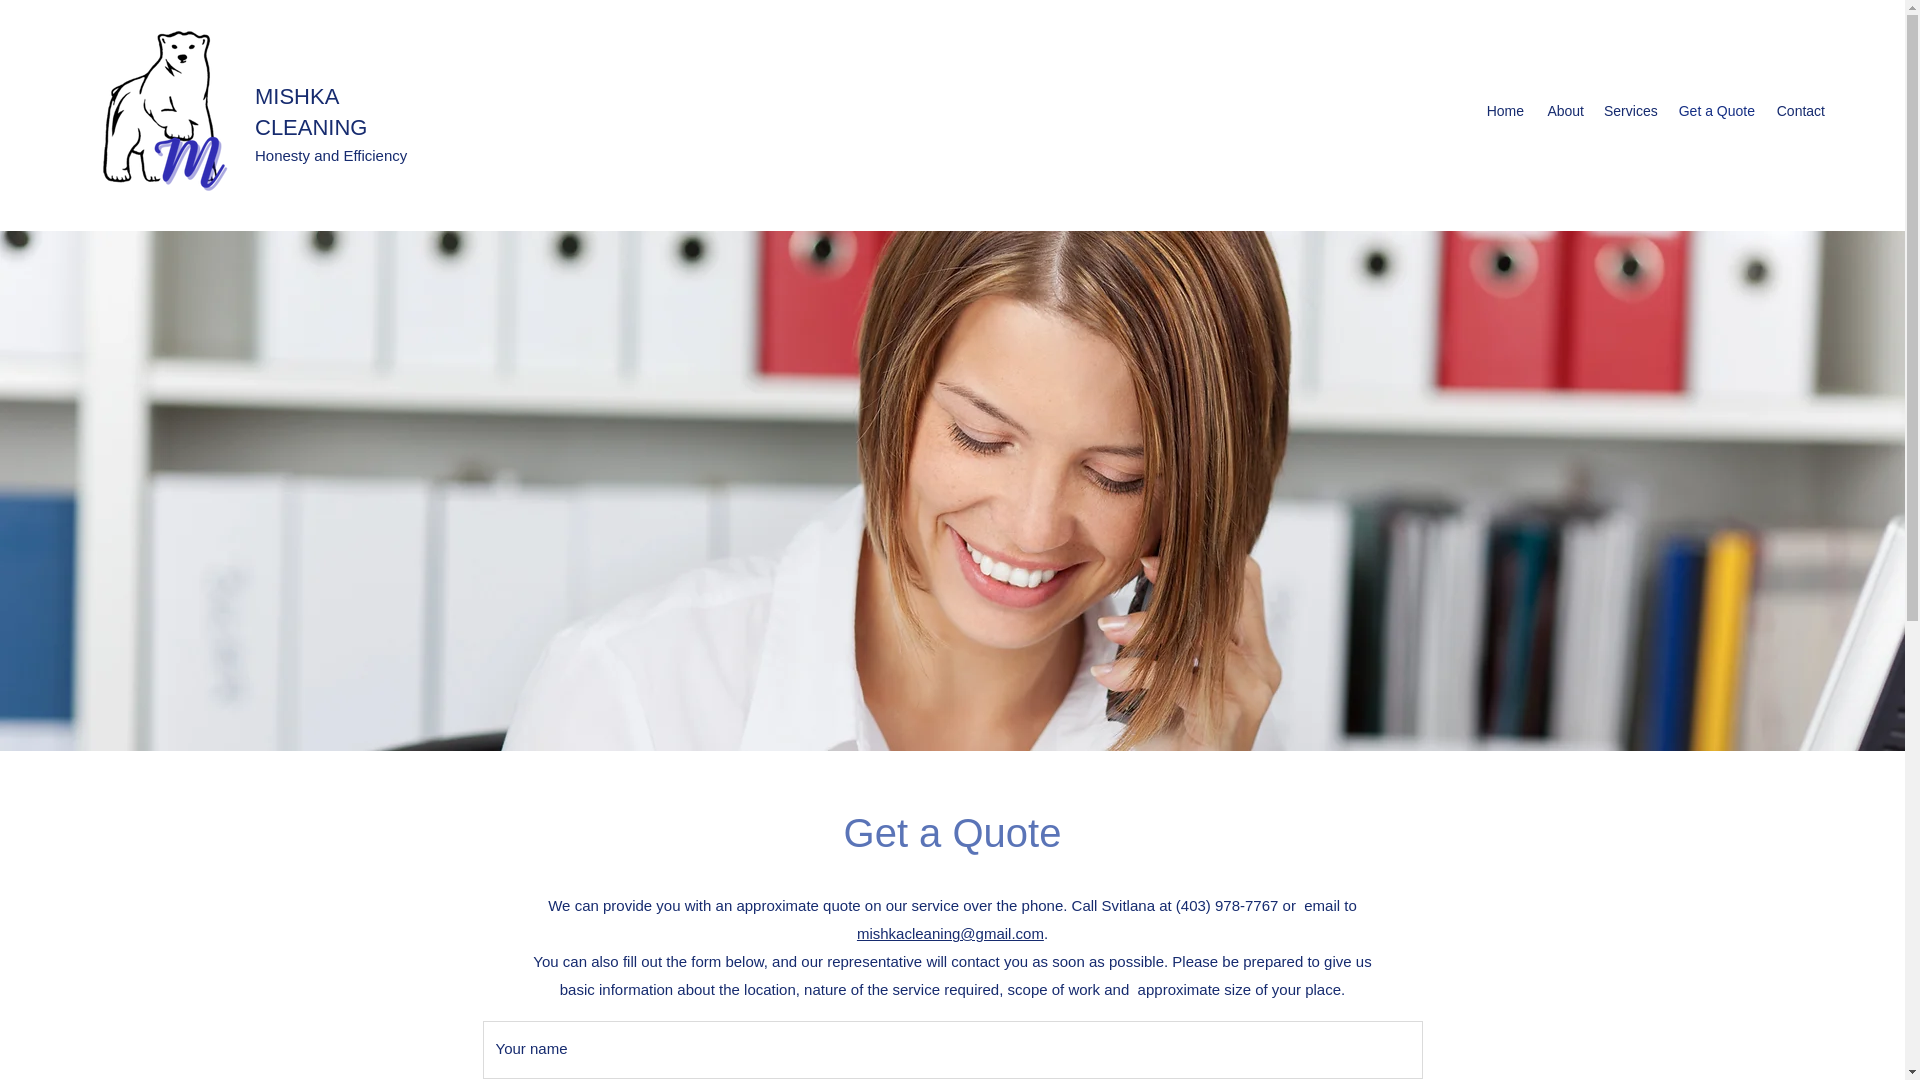 Image resolution: width=1920 pixels, height=1080 pixels. I want to click on About, so click(1564, 111).